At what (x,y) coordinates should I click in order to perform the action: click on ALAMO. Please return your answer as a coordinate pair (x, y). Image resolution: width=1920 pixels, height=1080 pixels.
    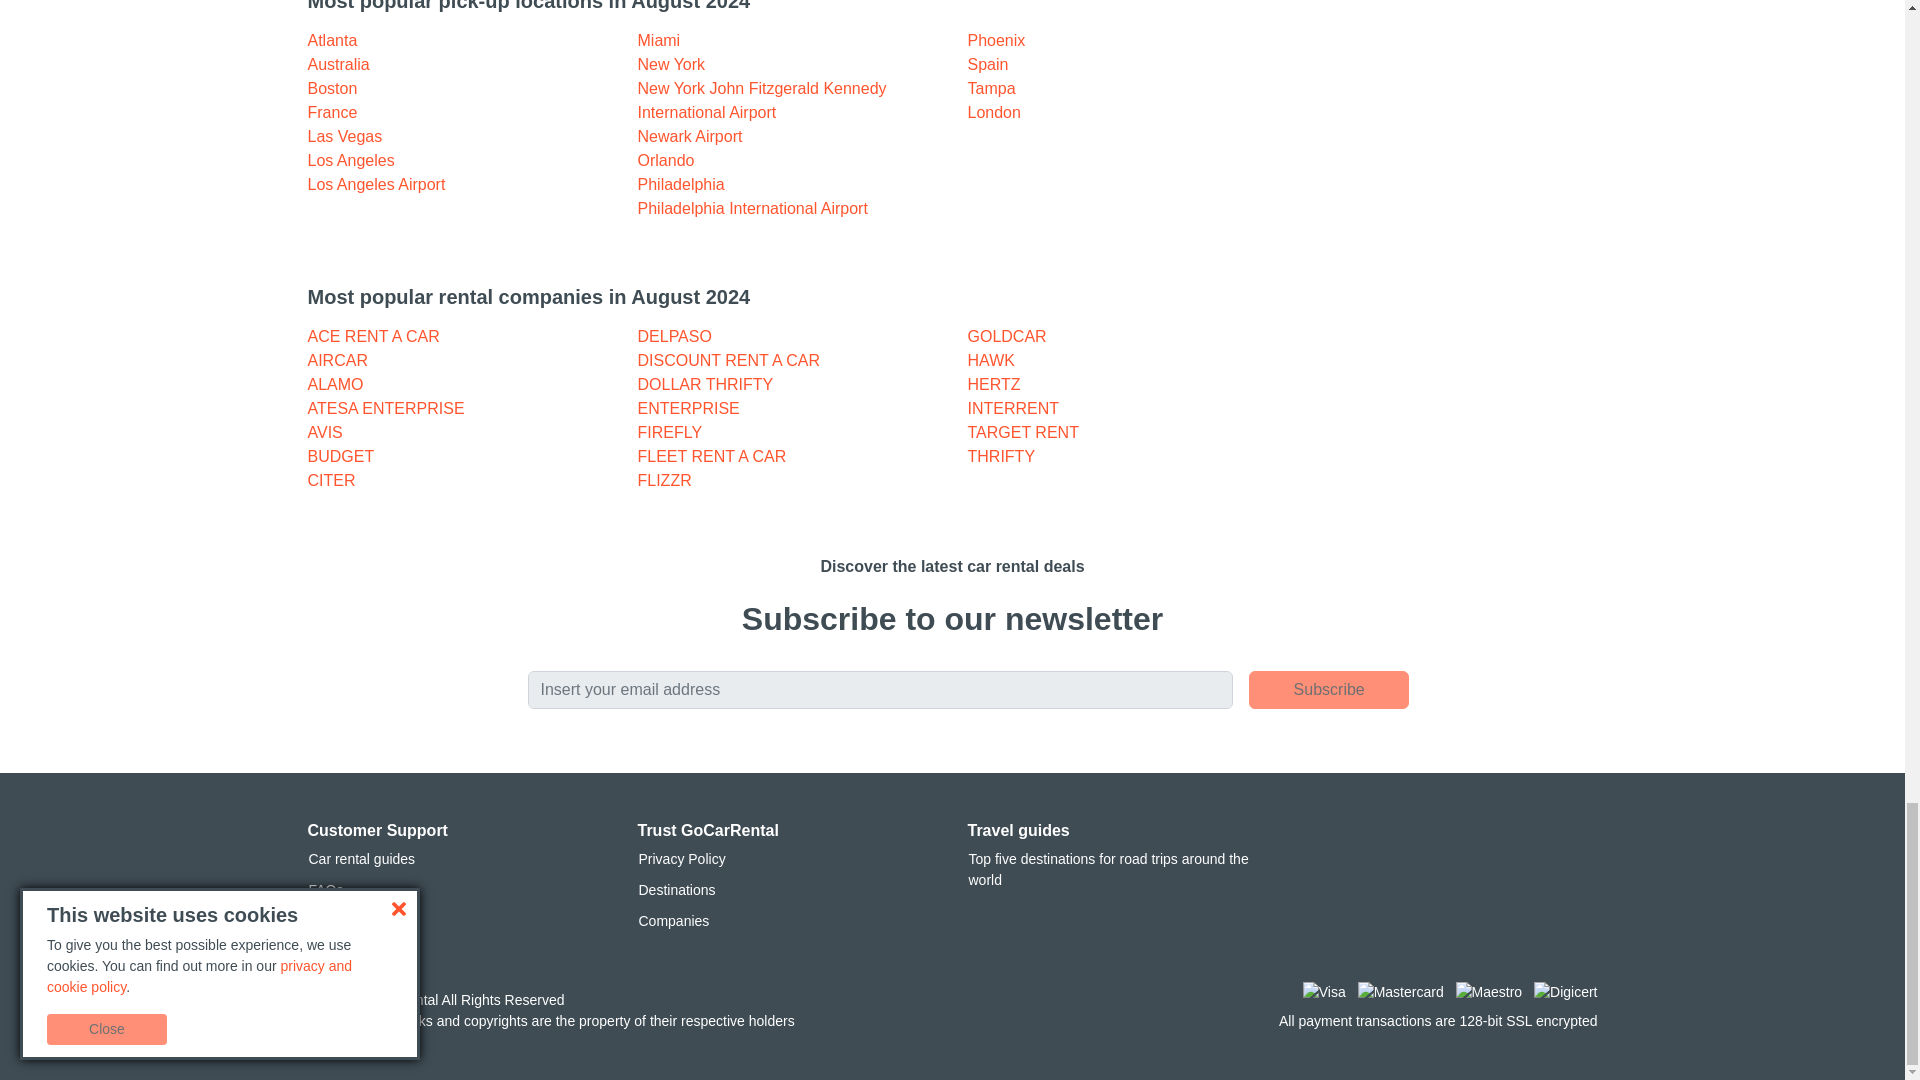
    Looking at the image, I should click on (336, 384).